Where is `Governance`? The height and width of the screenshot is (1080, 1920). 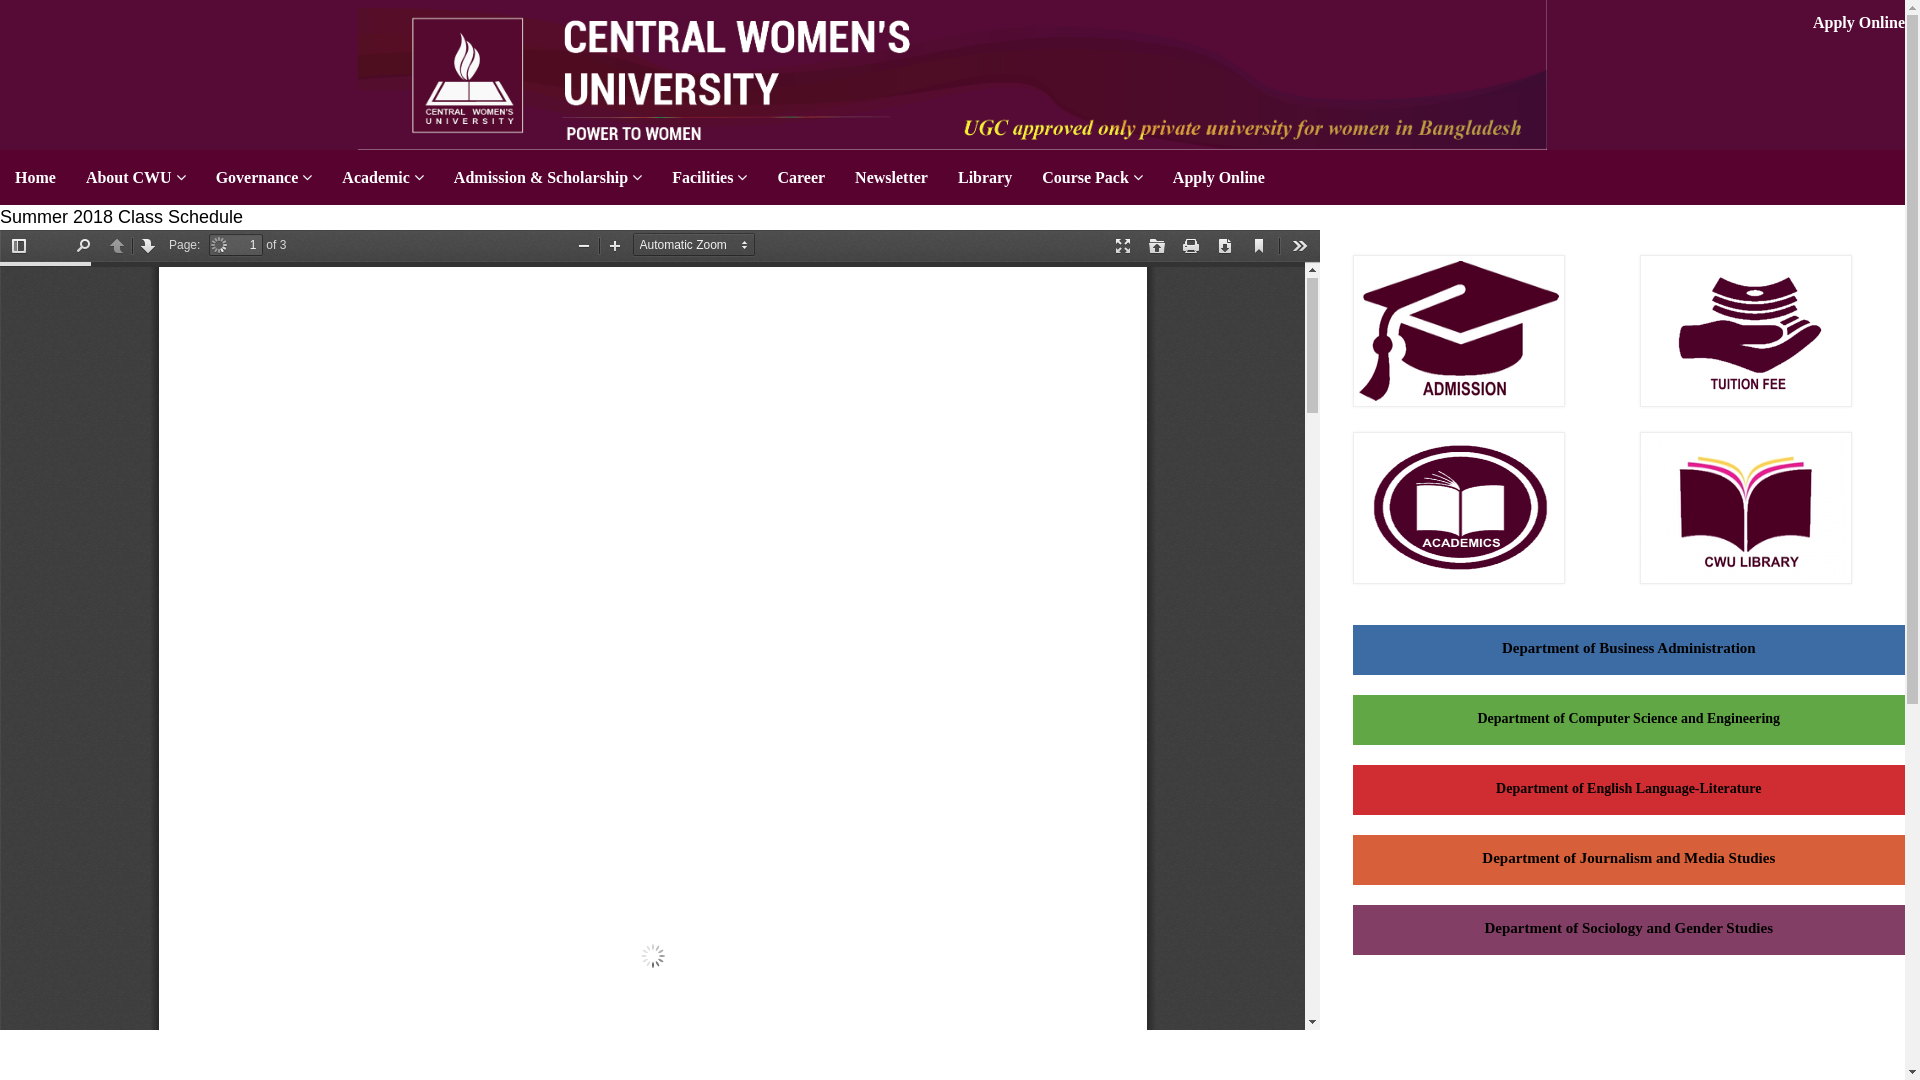
Governance is located at coordinates (264, 178).